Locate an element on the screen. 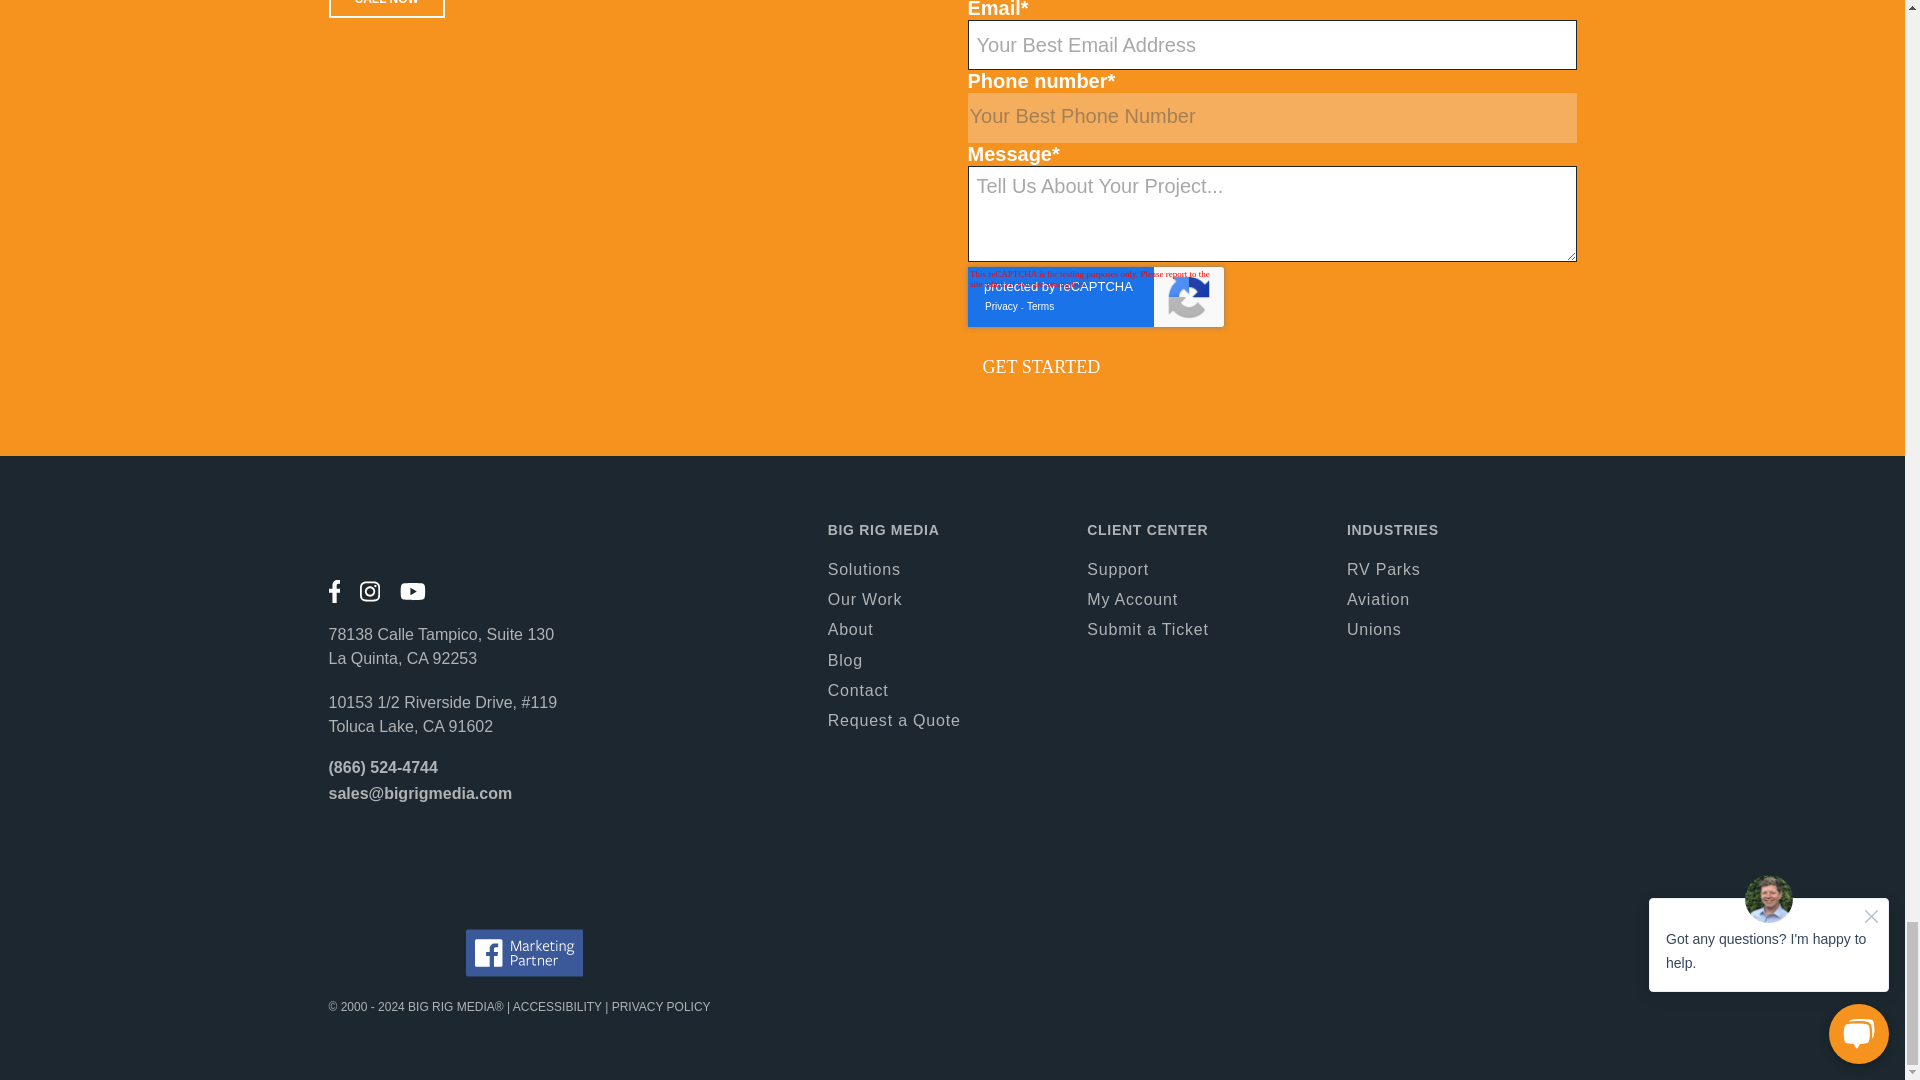 The image size is (1920, 1080). Big Rig Media is located at coordinates (484, 540).